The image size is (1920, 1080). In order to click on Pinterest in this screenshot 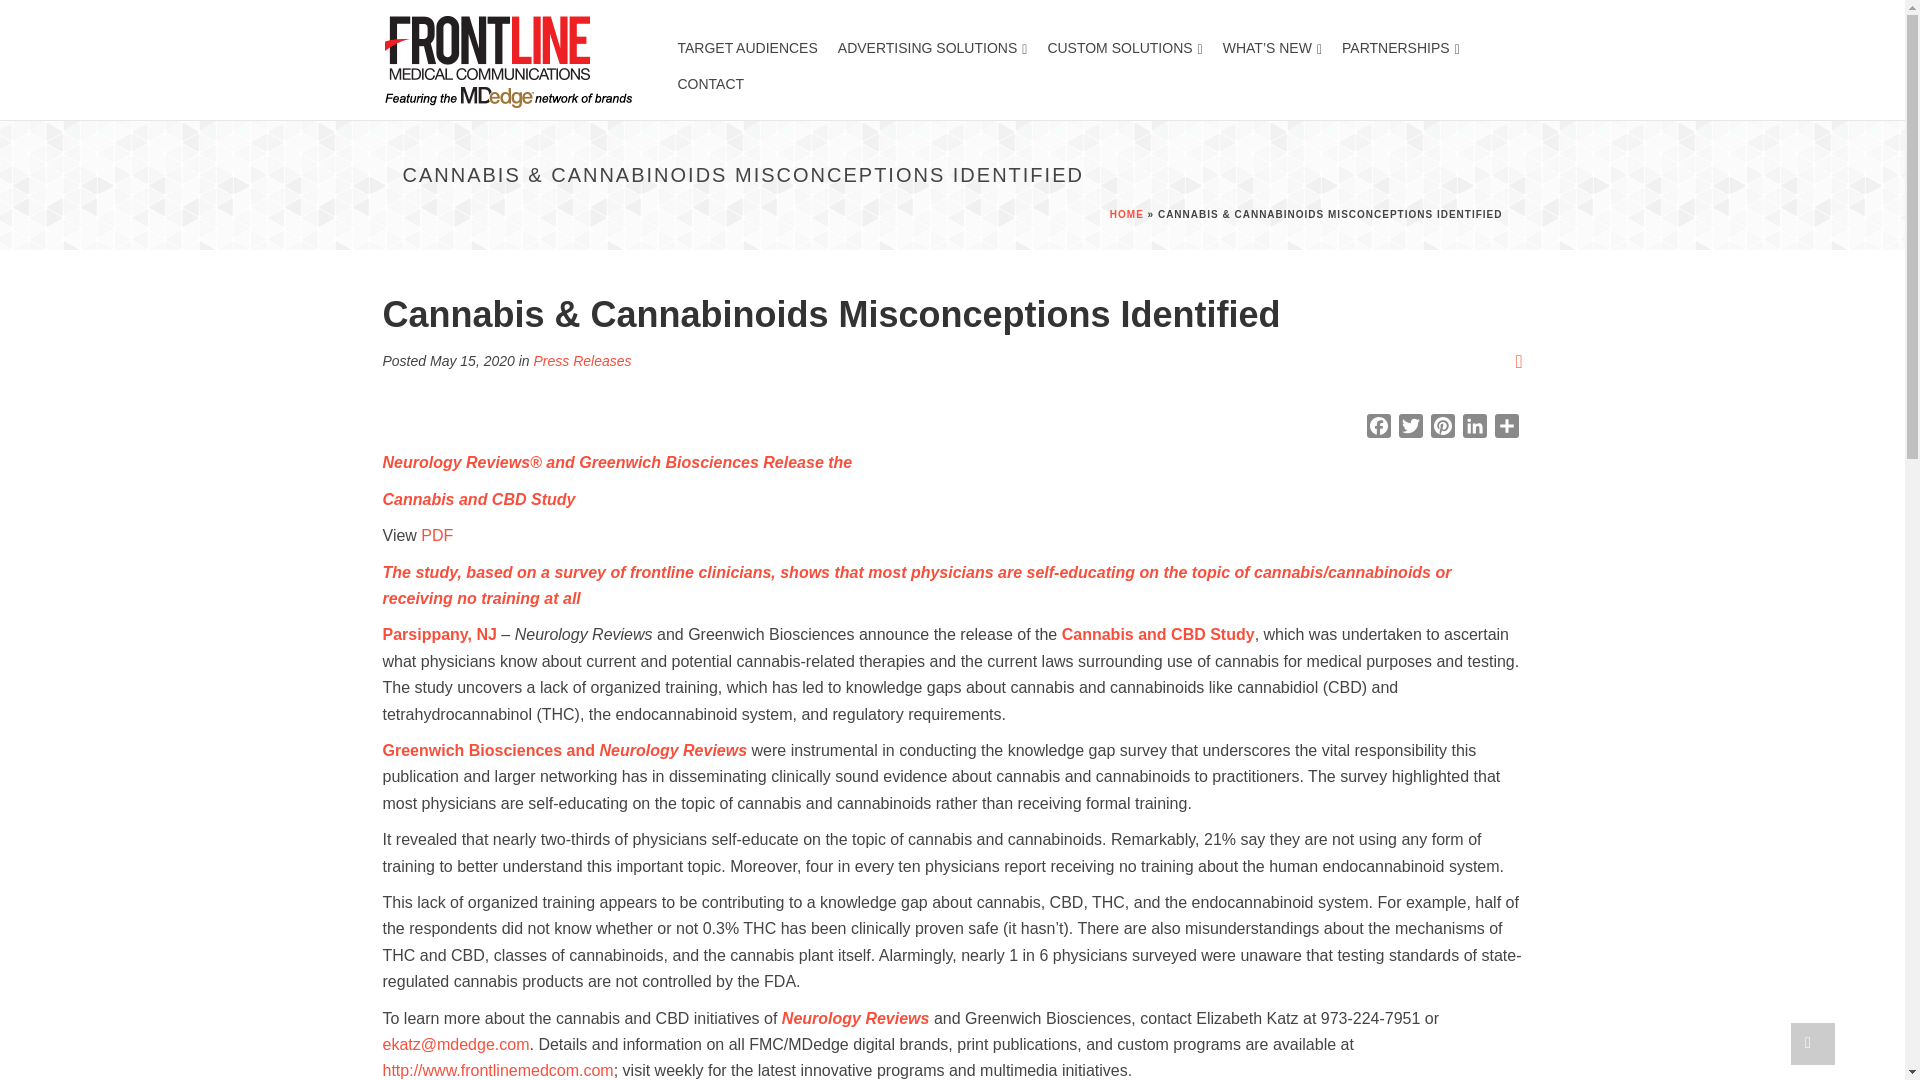, I will do `click(1442, 428)`.